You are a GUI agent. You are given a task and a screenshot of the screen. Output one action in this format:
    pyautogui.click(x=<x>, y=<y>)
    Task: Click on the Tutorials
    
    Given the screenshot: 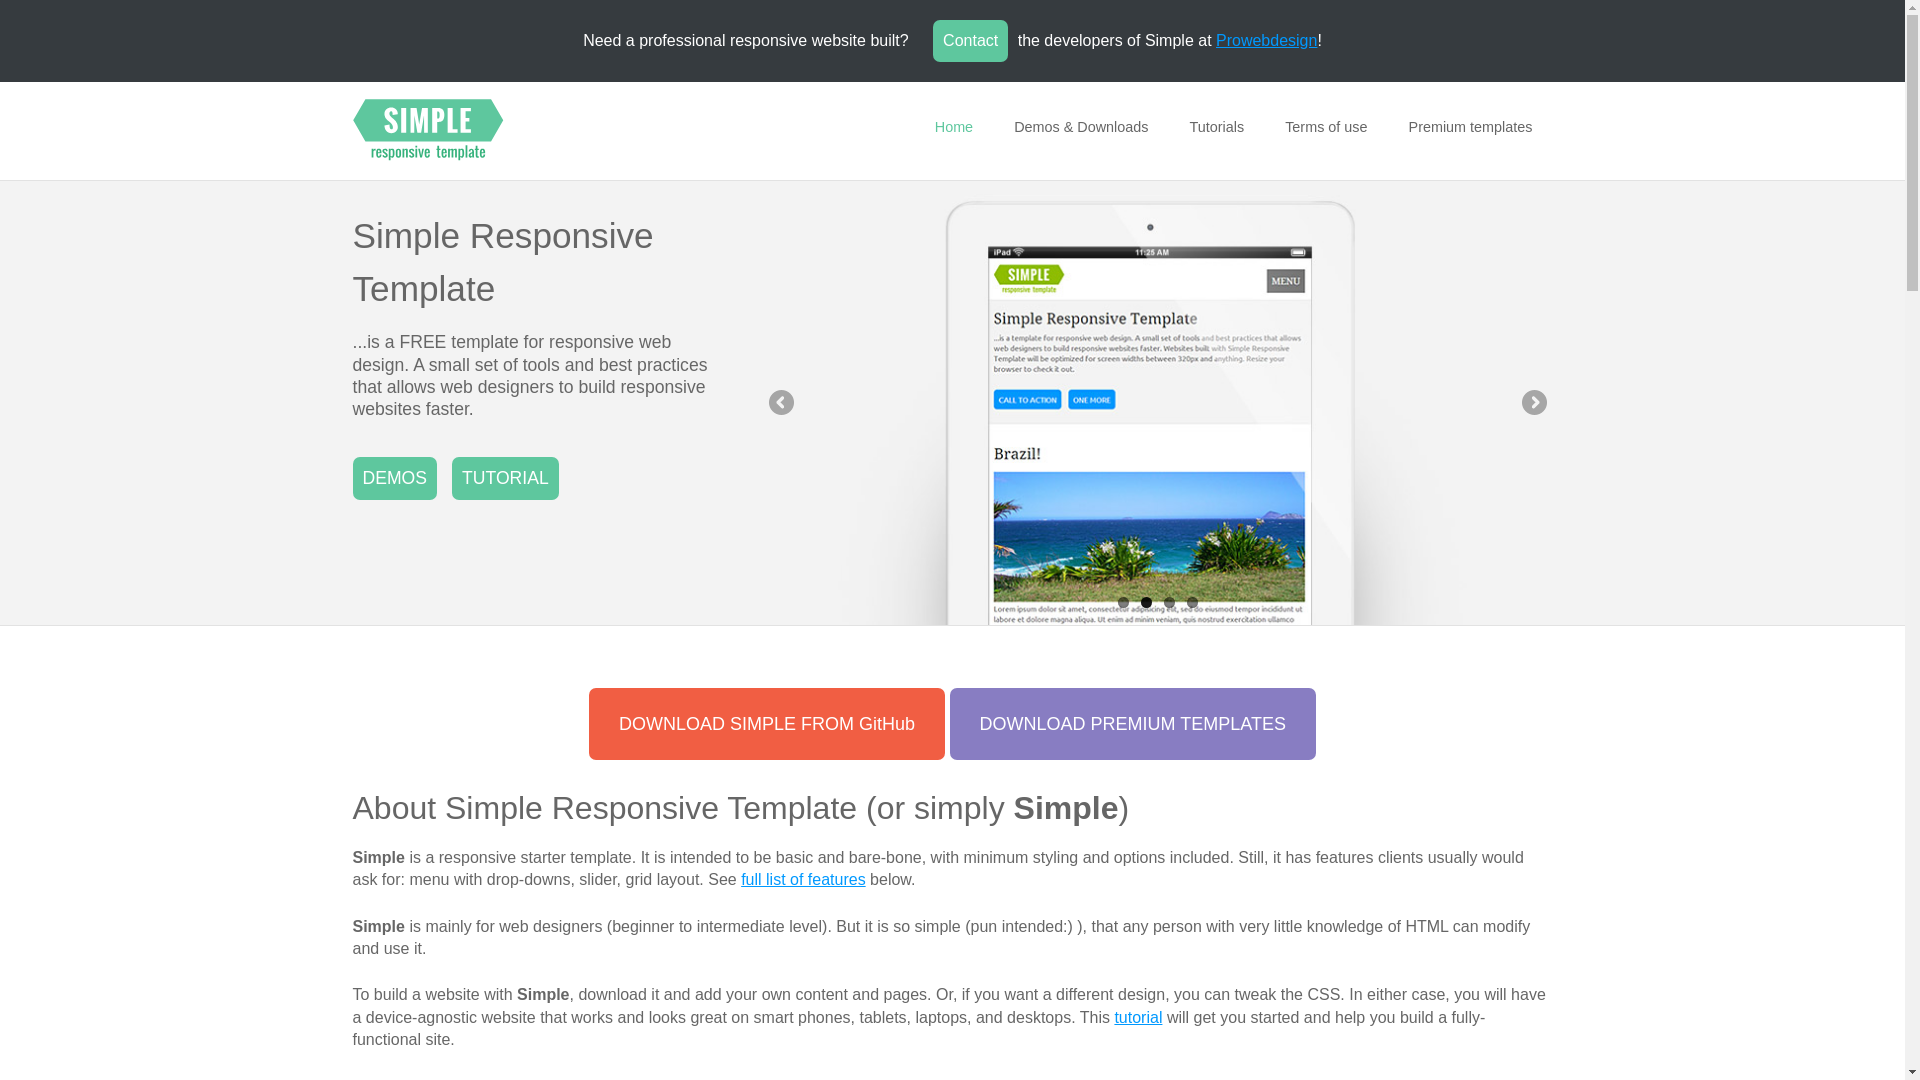 What is the action you would take?
    pyautogui.click(x=1217, y=126)
    